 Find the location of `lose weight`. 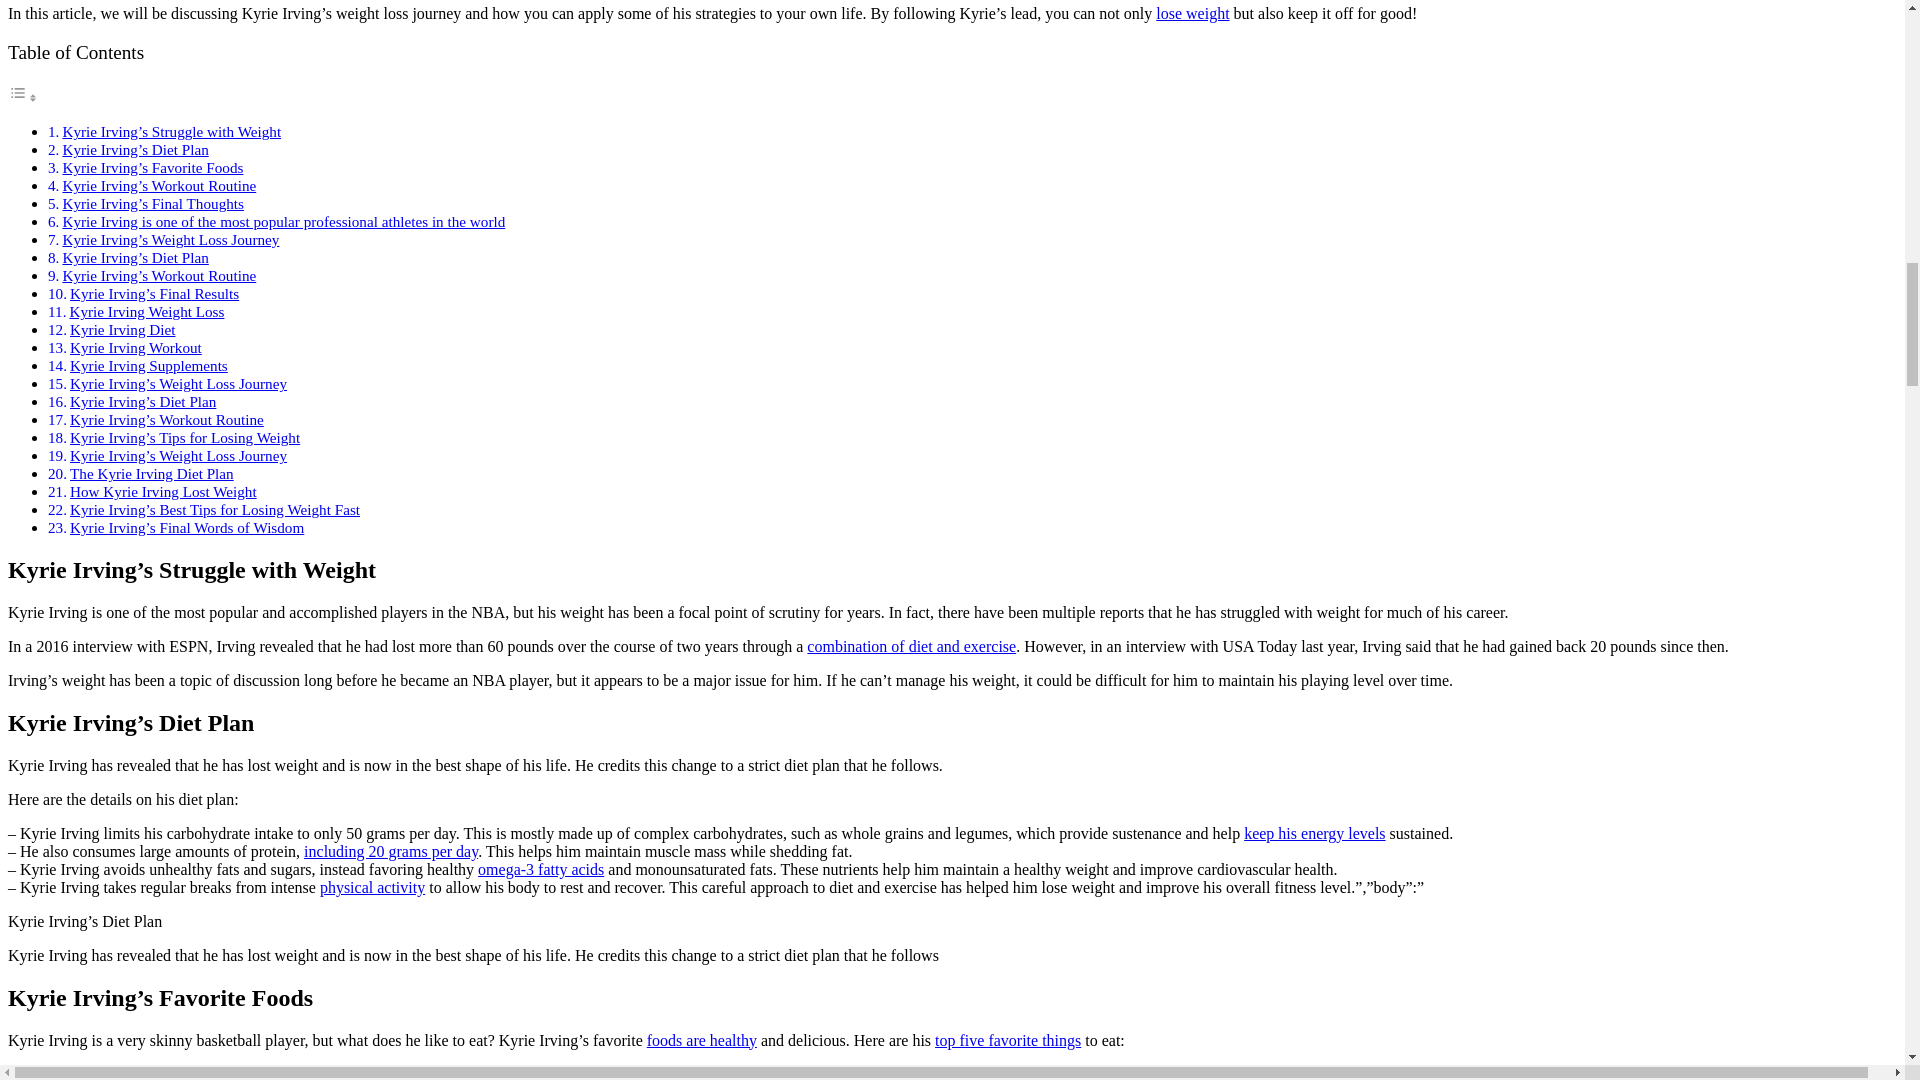

lose weight is located at coordinates (1192, 13).